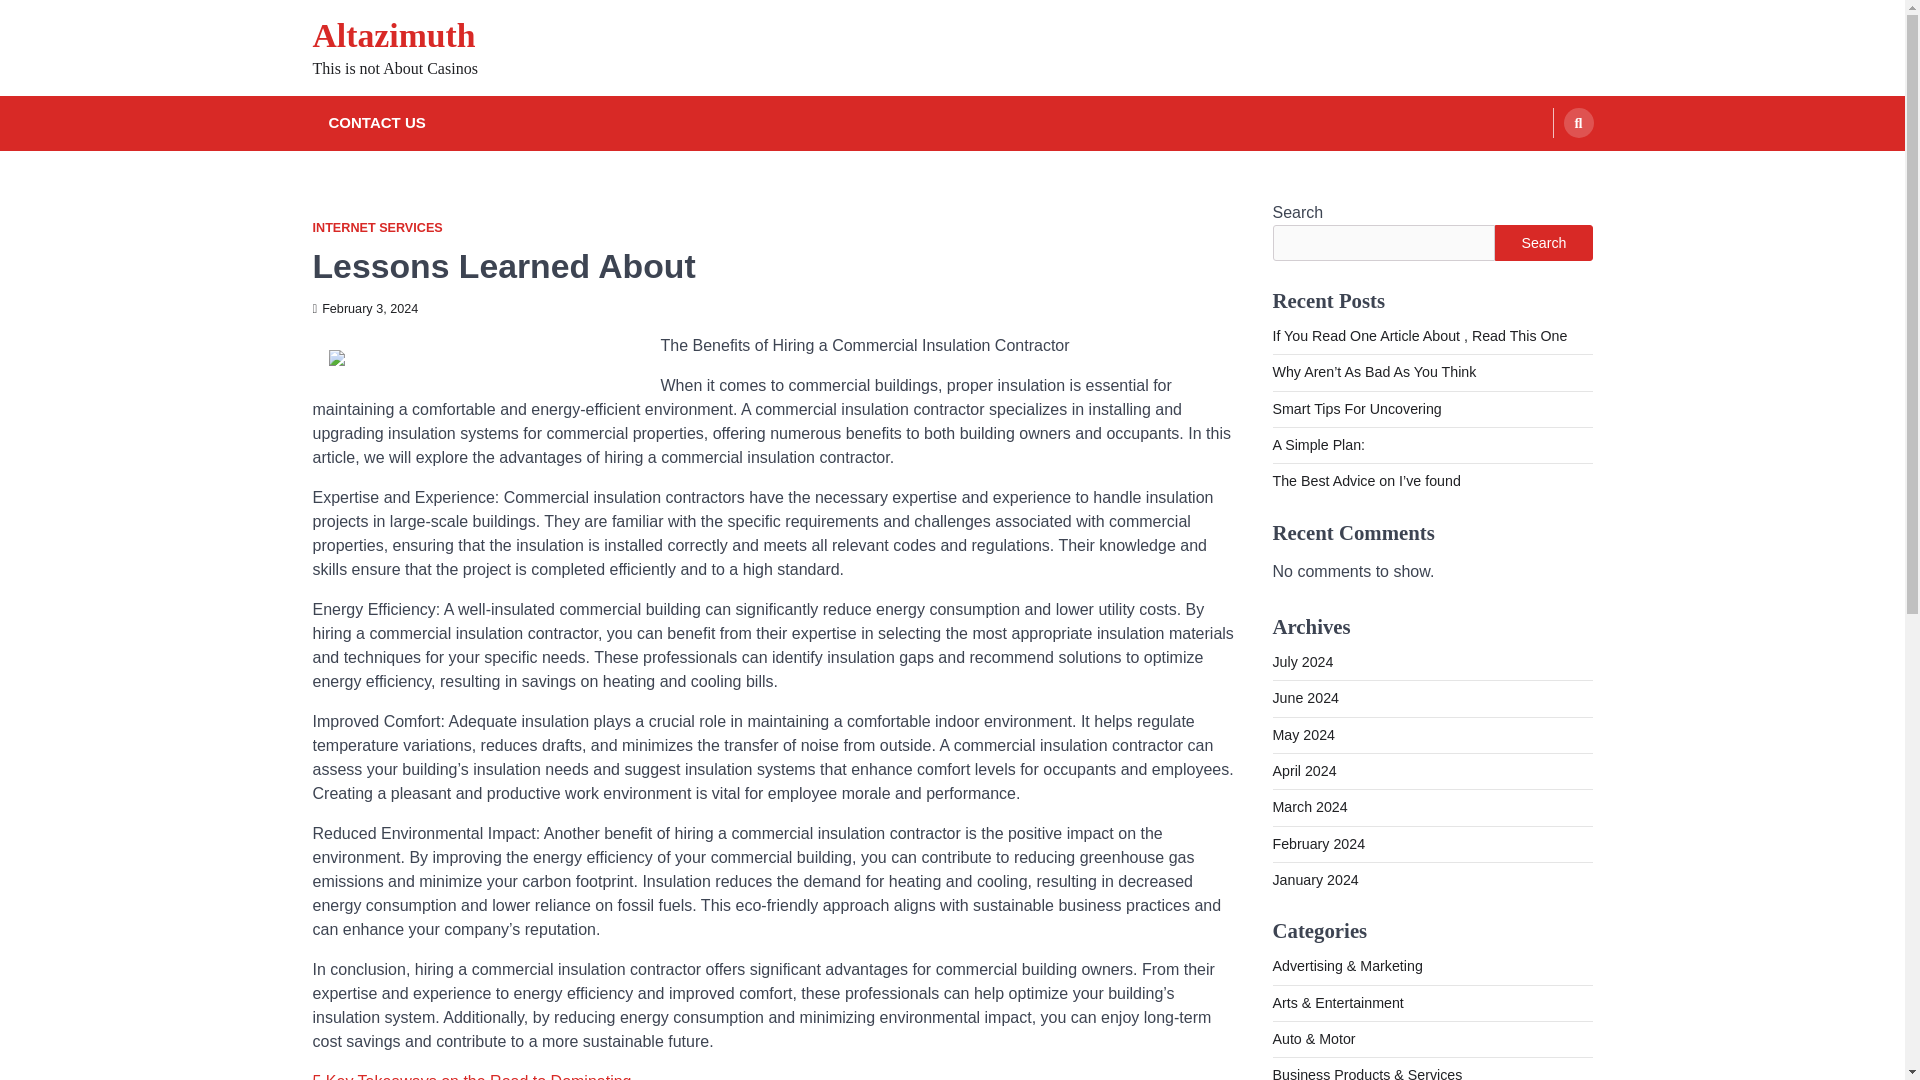 This screenshot has width=1920, height=1080. I want to click on June 2024, so click(1304, 698).